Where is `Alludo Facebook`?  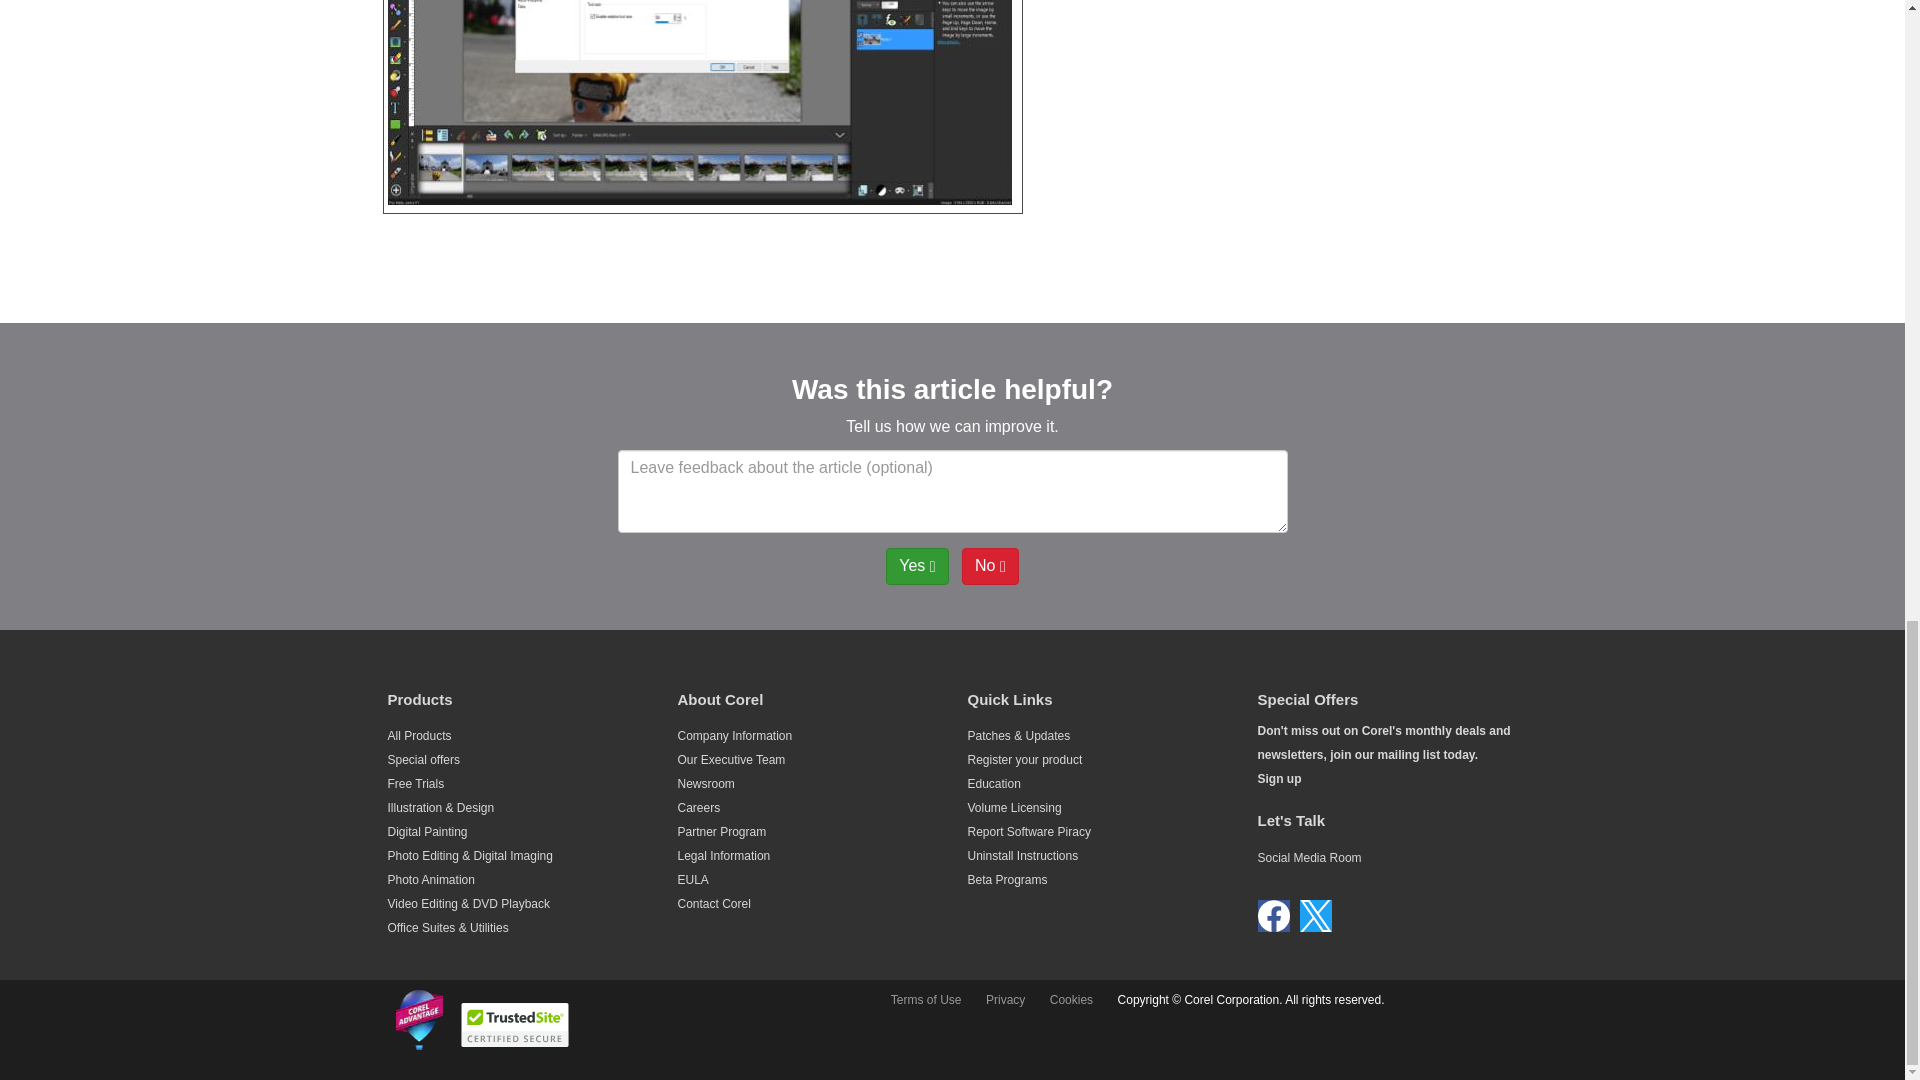
Alludo Facebook is located at coordinates (1274, 916).